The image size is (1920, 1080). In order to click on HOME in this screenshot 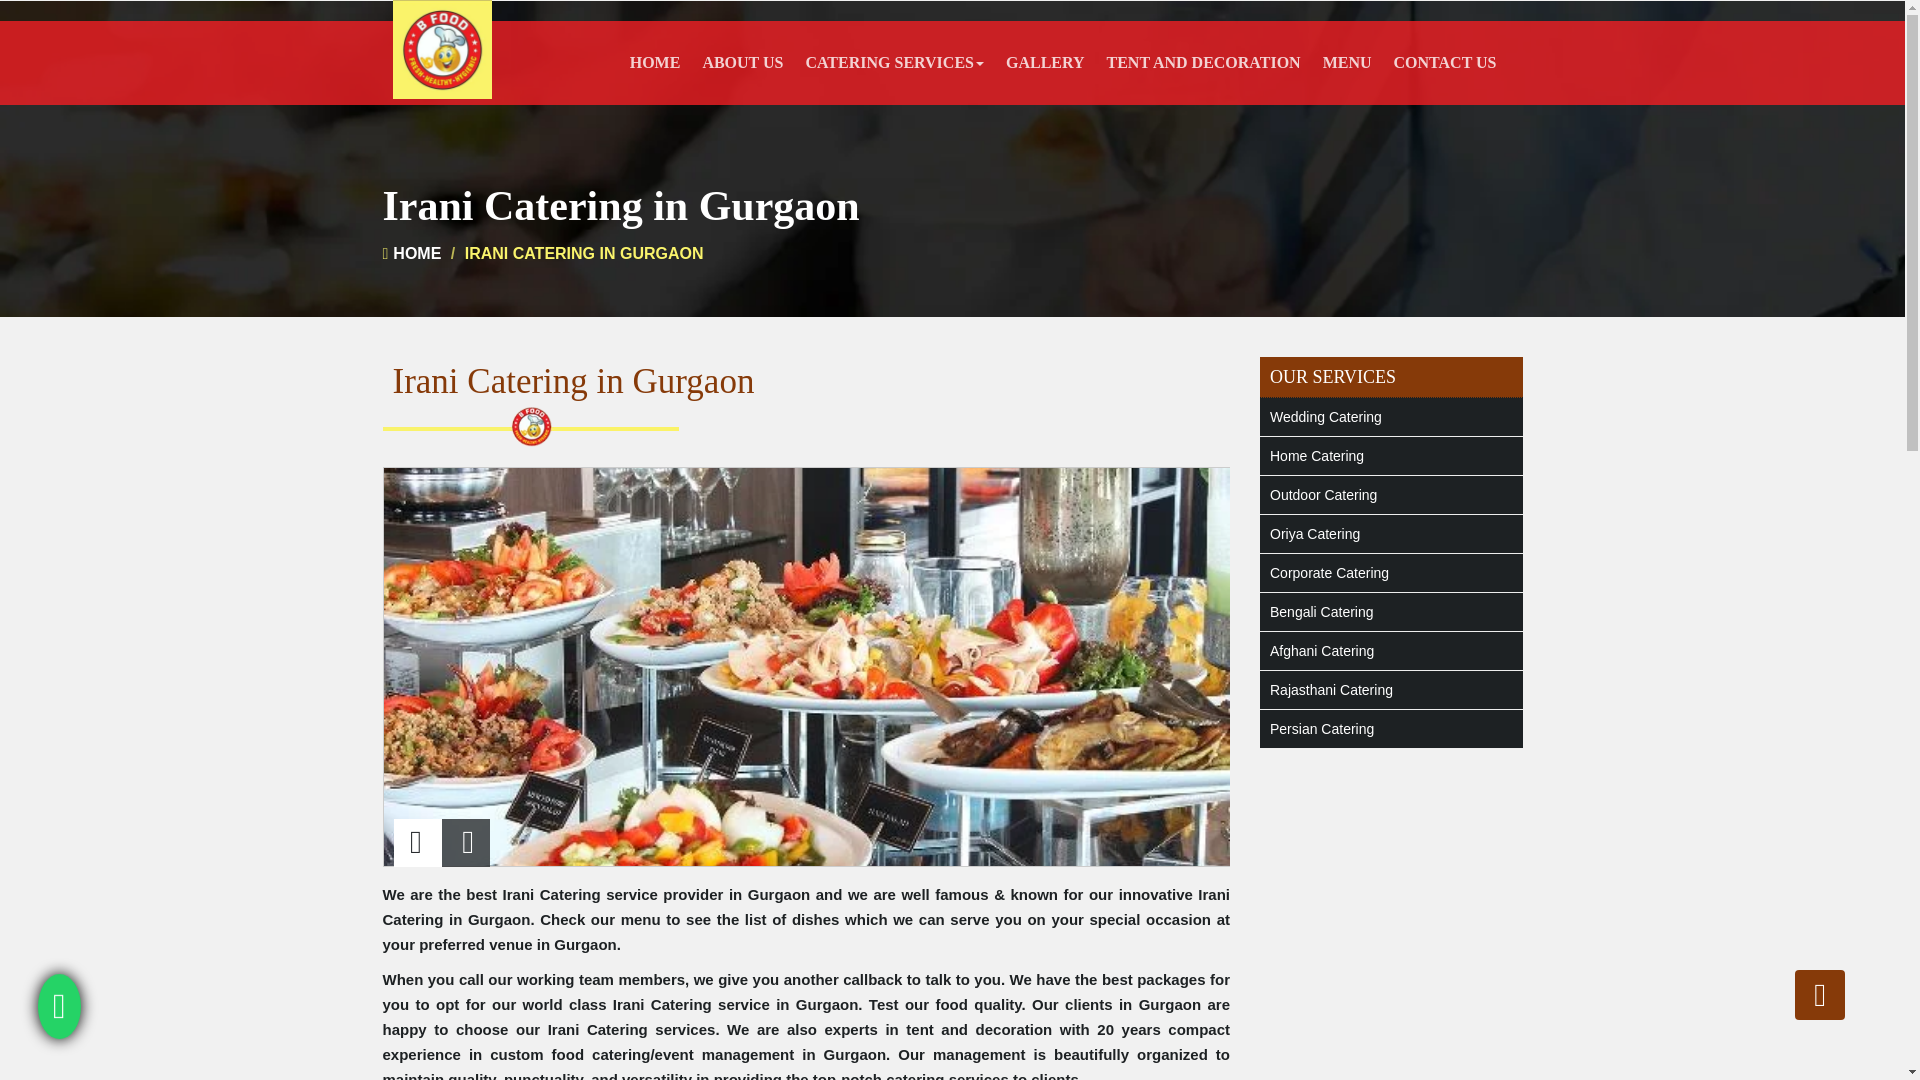, I will do `click(412, 254)`.